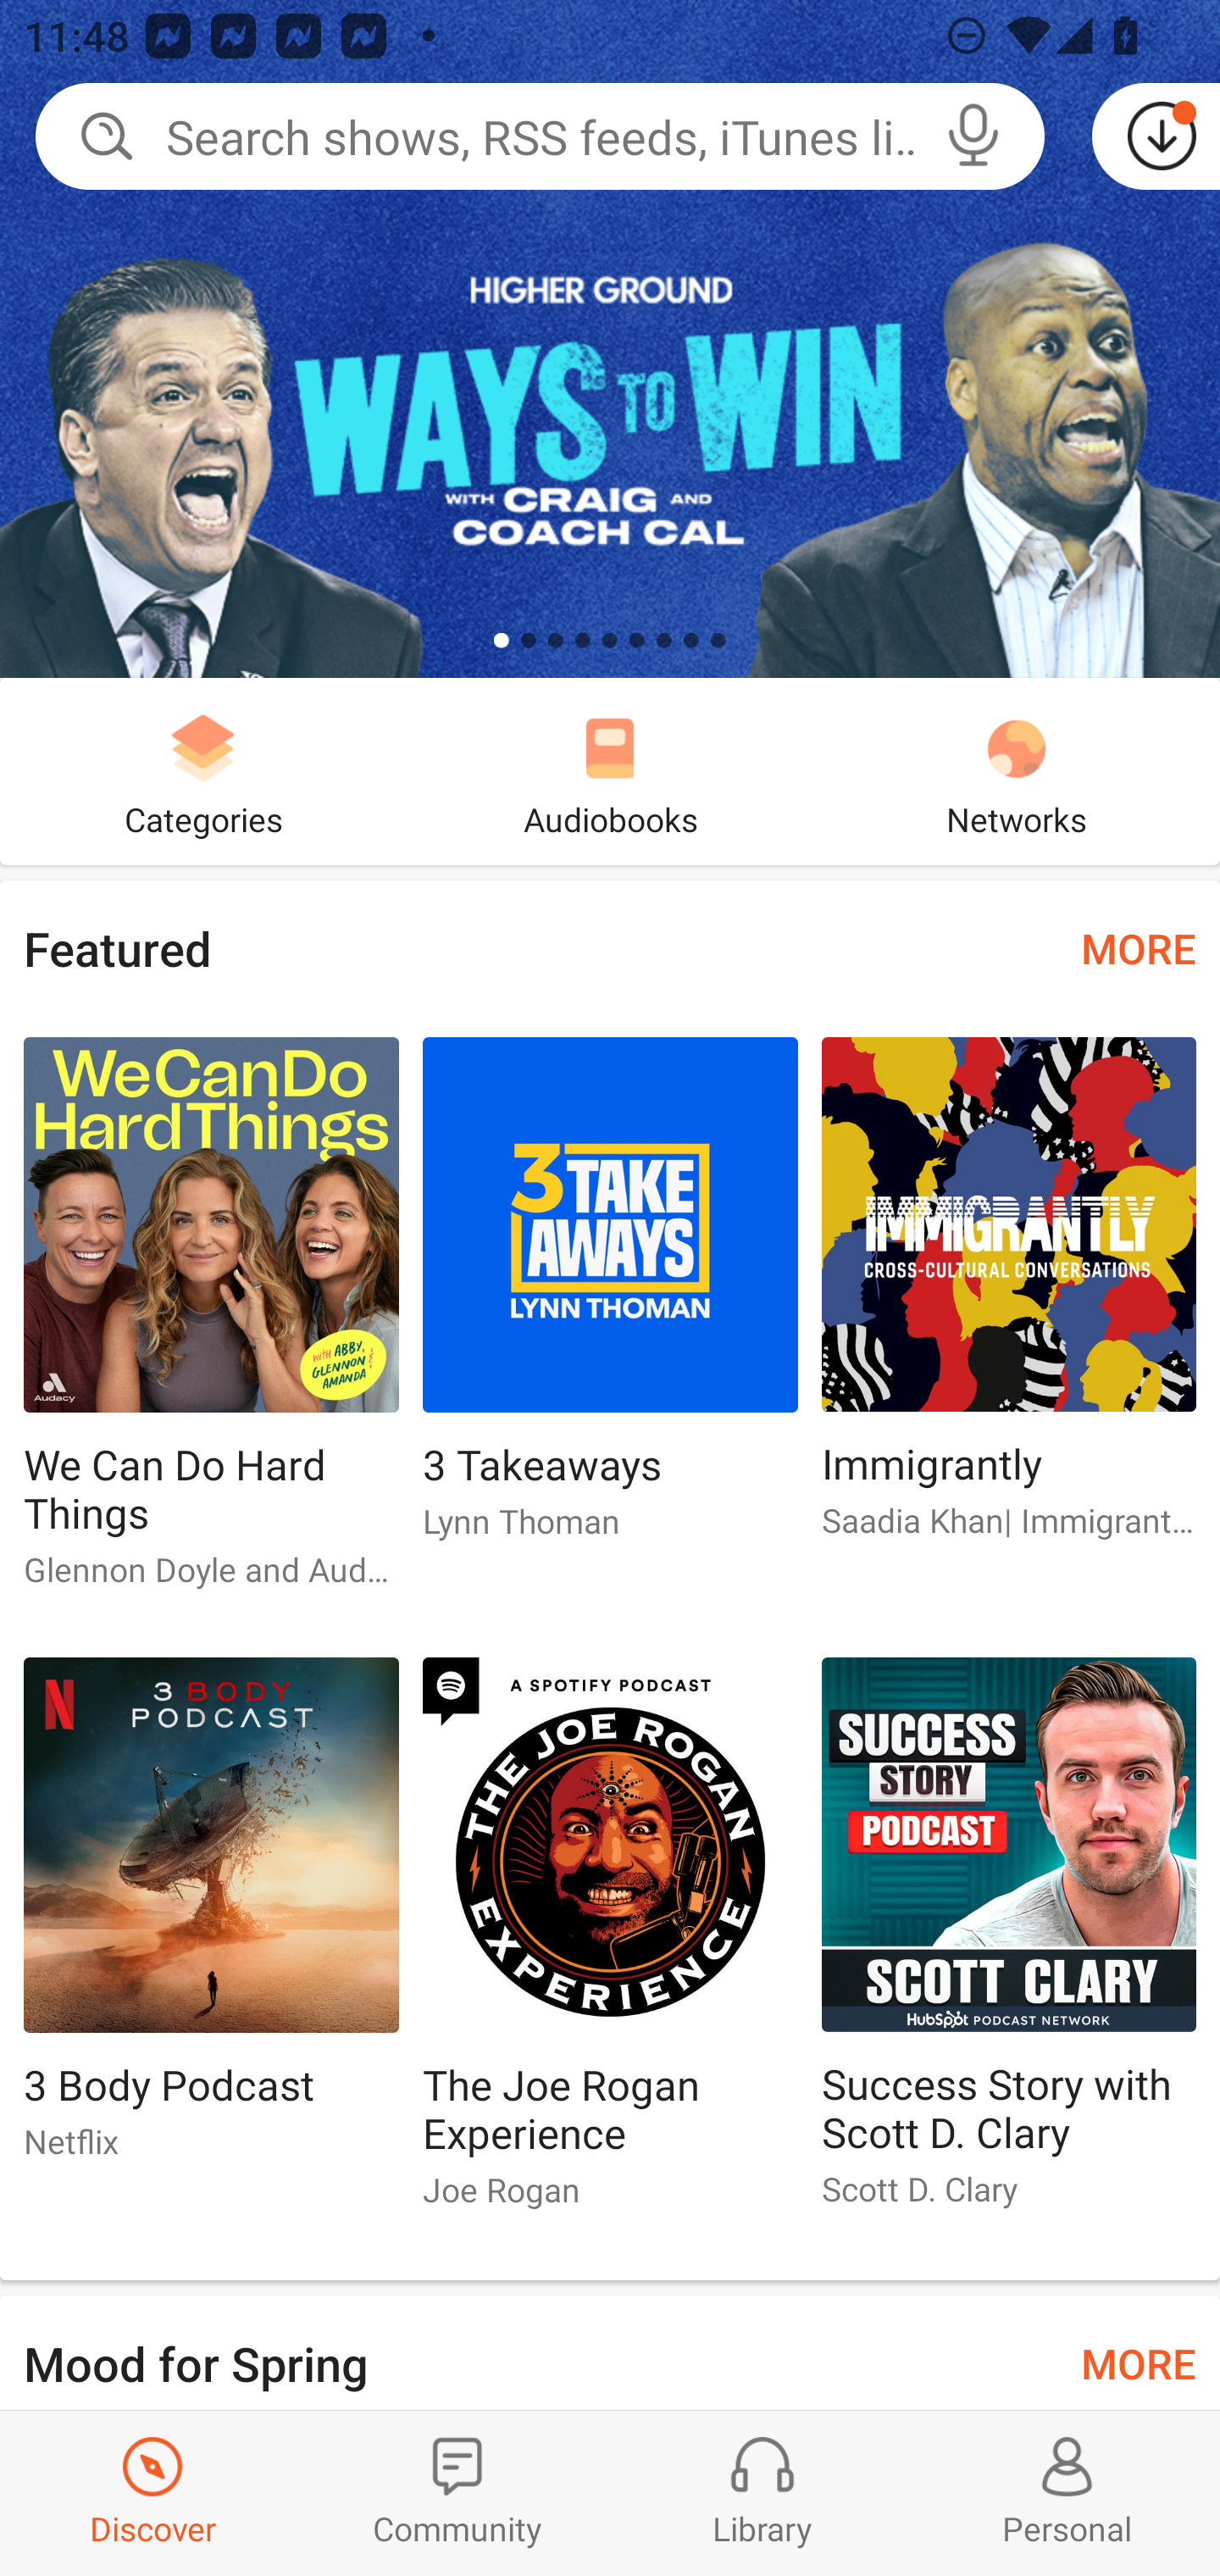 This screenshot has width=1220, height=2576. What do you see at coordinates (210, 1921) in the screenshot?
I see `3 Body Podcast 3 Body Podcast Netflix` at bounding box center [210, 1921].